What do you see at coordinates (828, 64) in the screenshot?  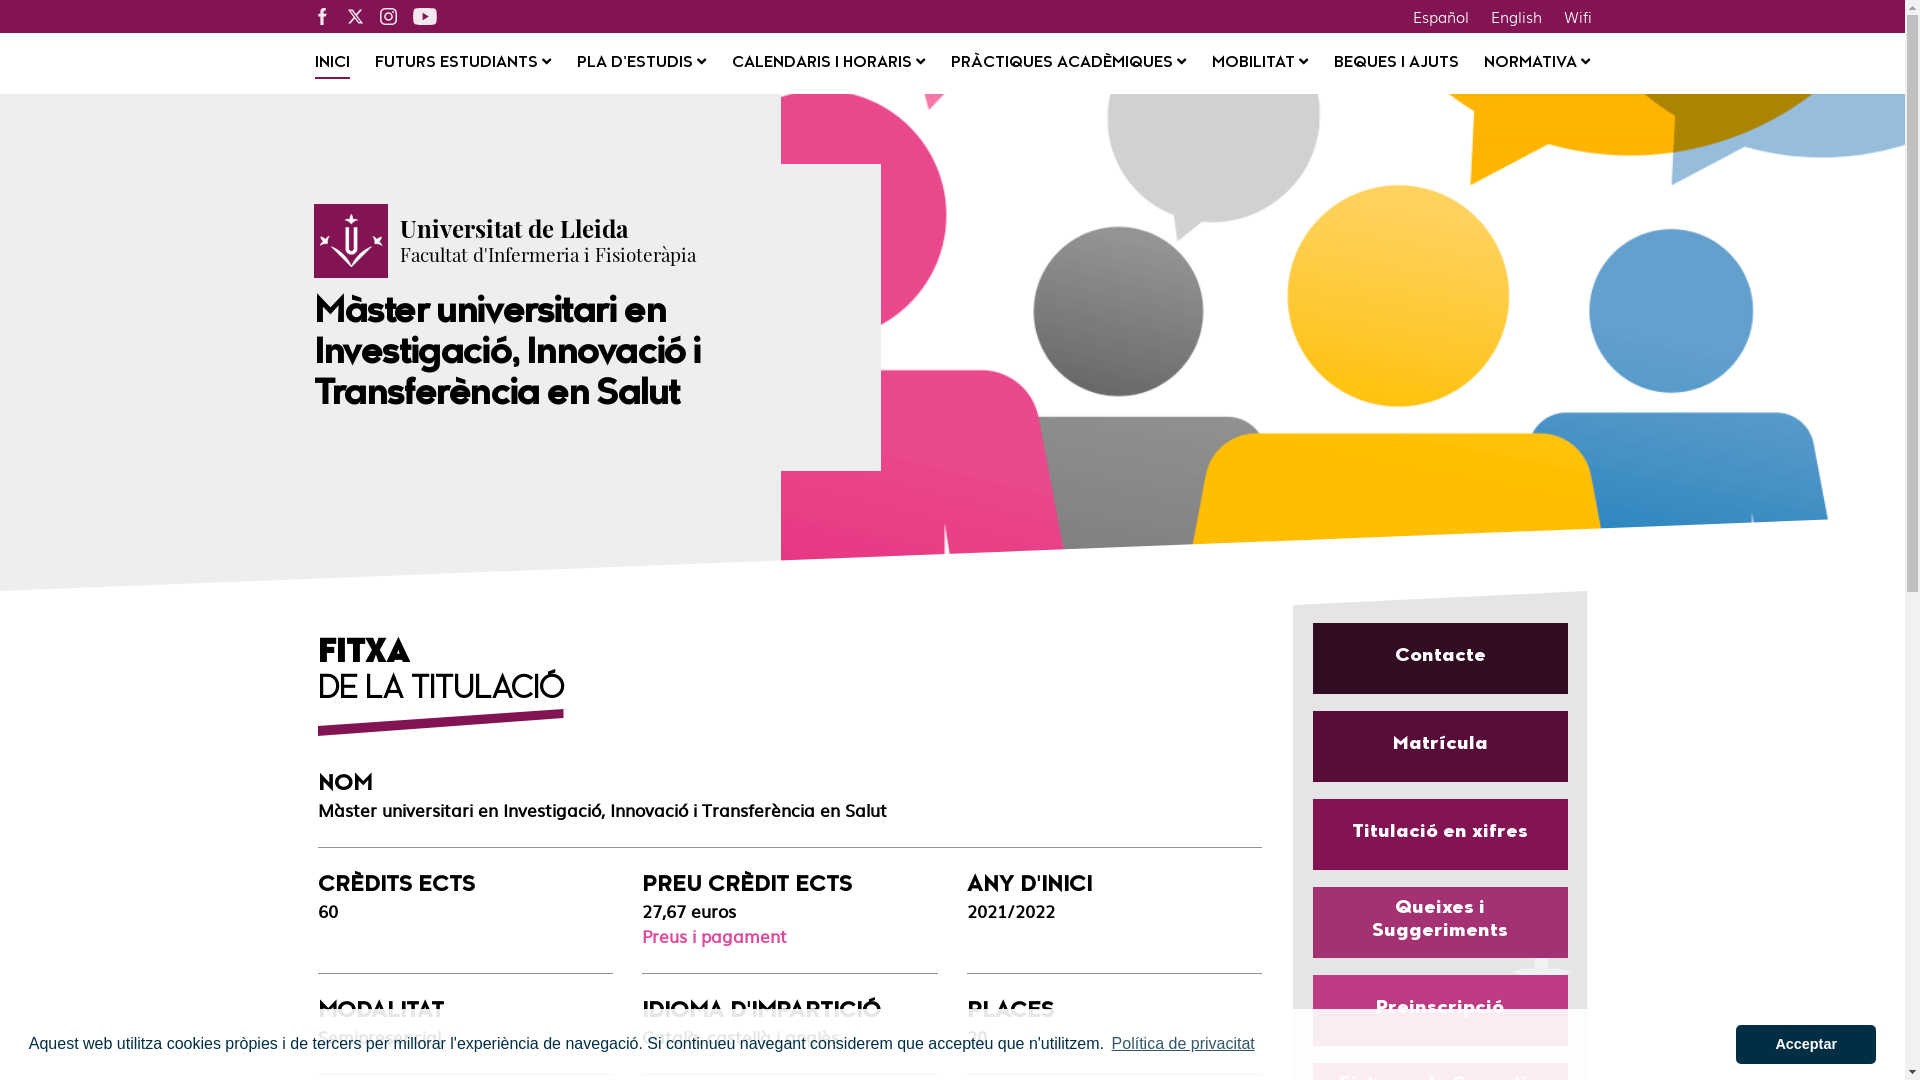 I see `CALENDARIS I HORARIS` at bounding box center [828, 64].